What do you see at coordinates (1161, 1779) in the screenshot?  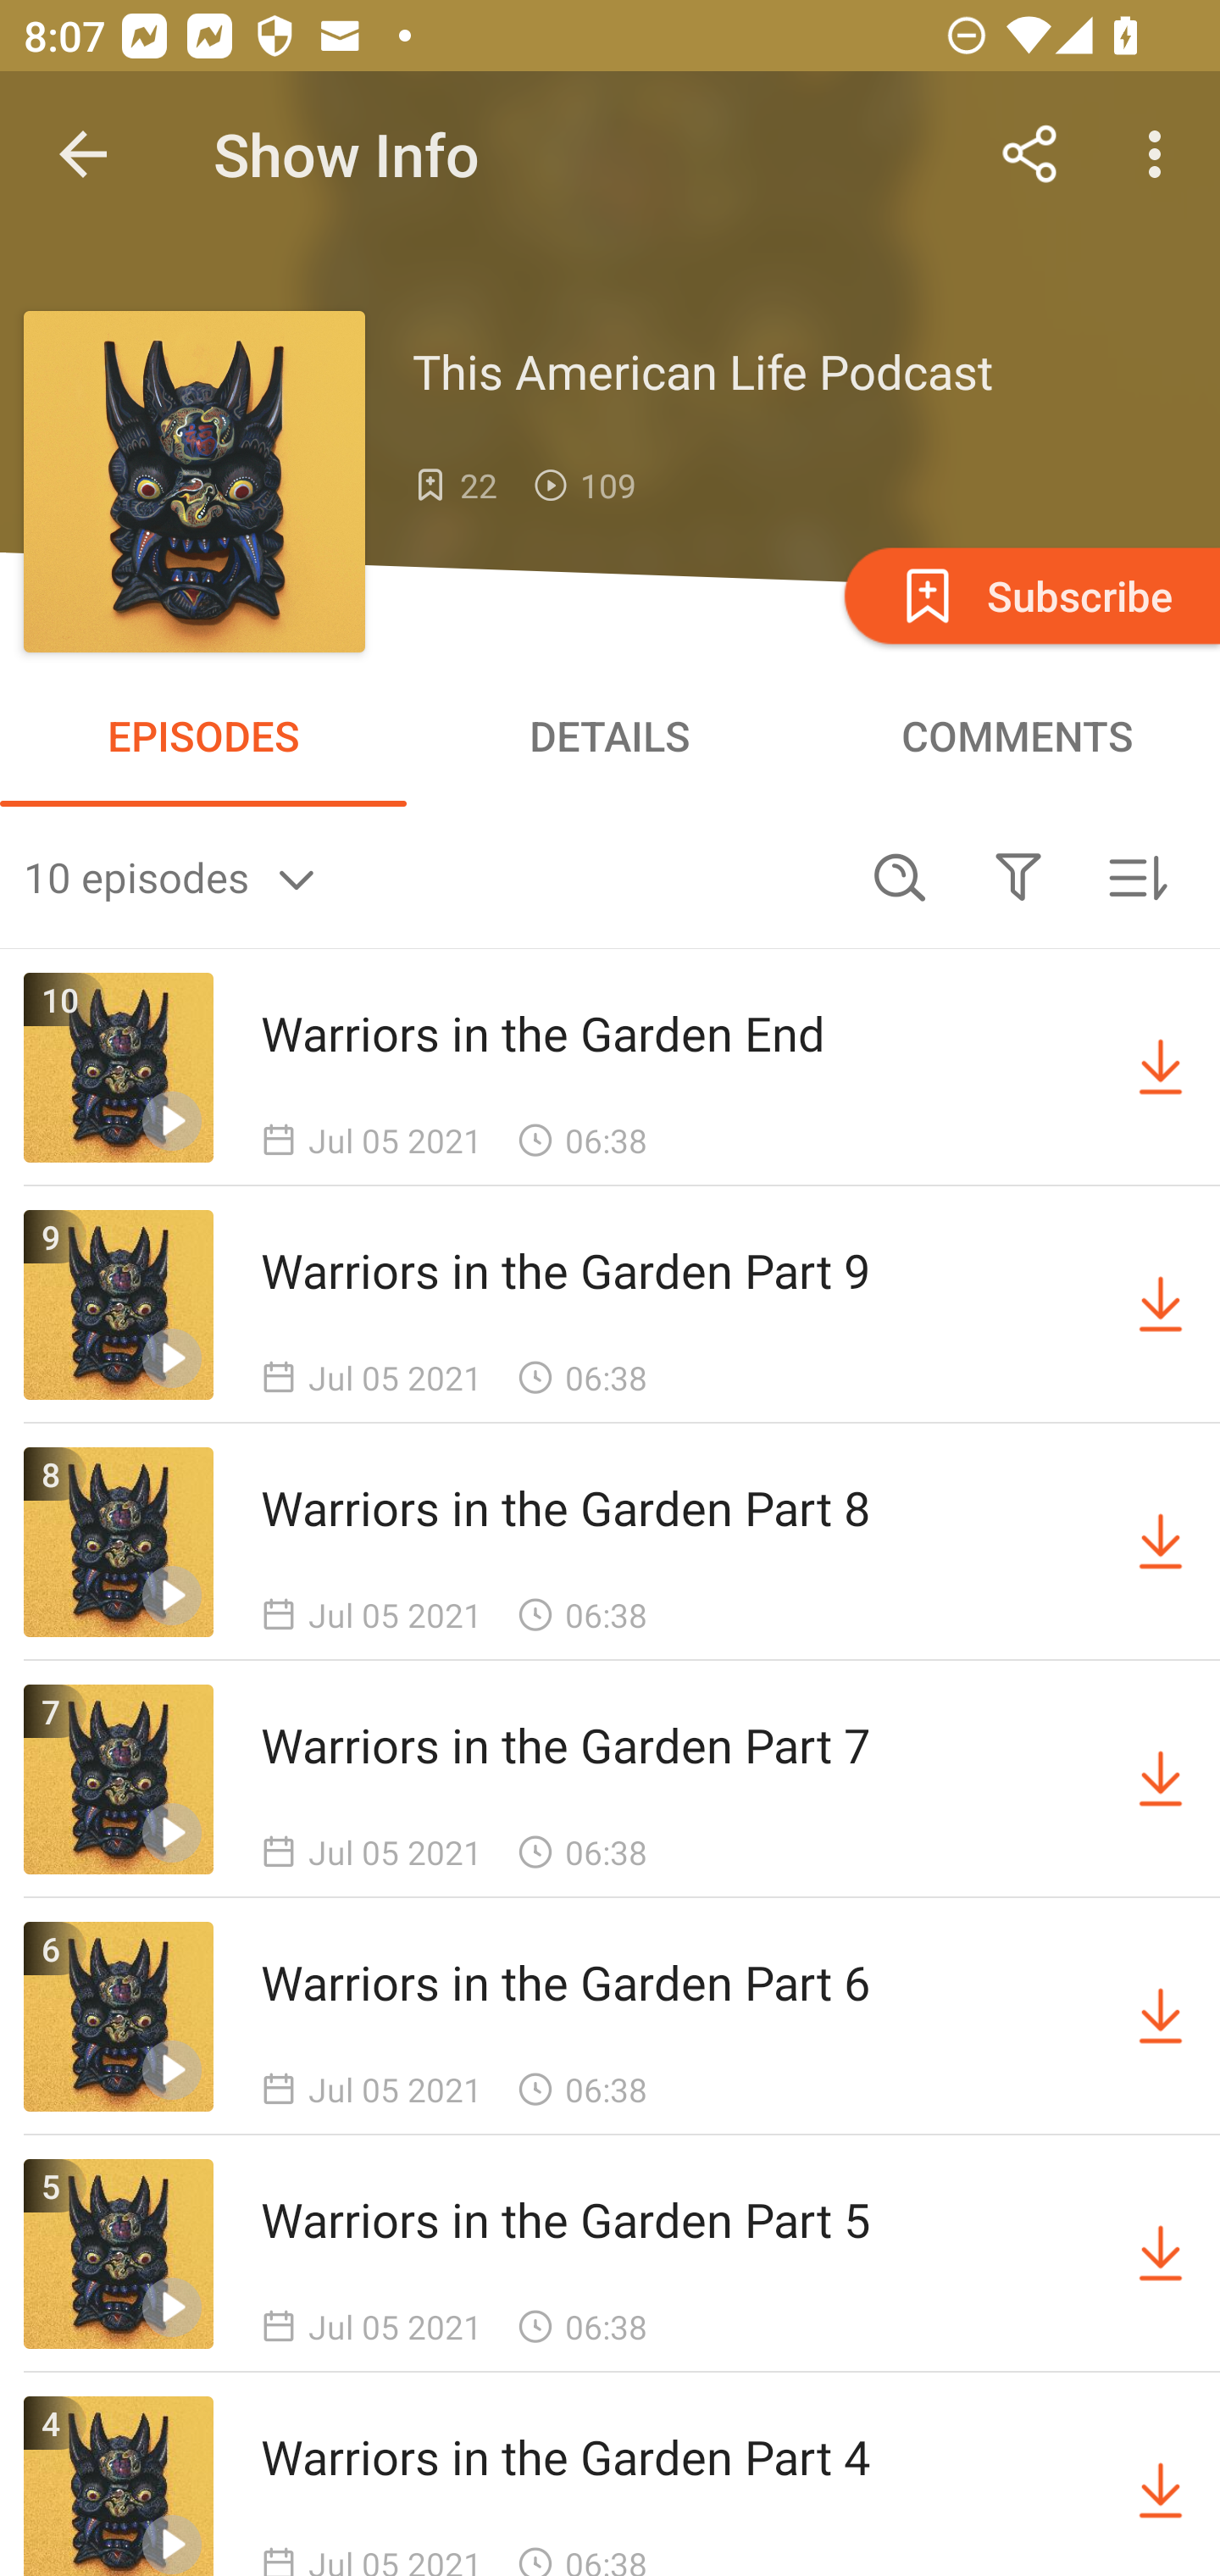 I see `Download` at bounding box center [1161, 1779].